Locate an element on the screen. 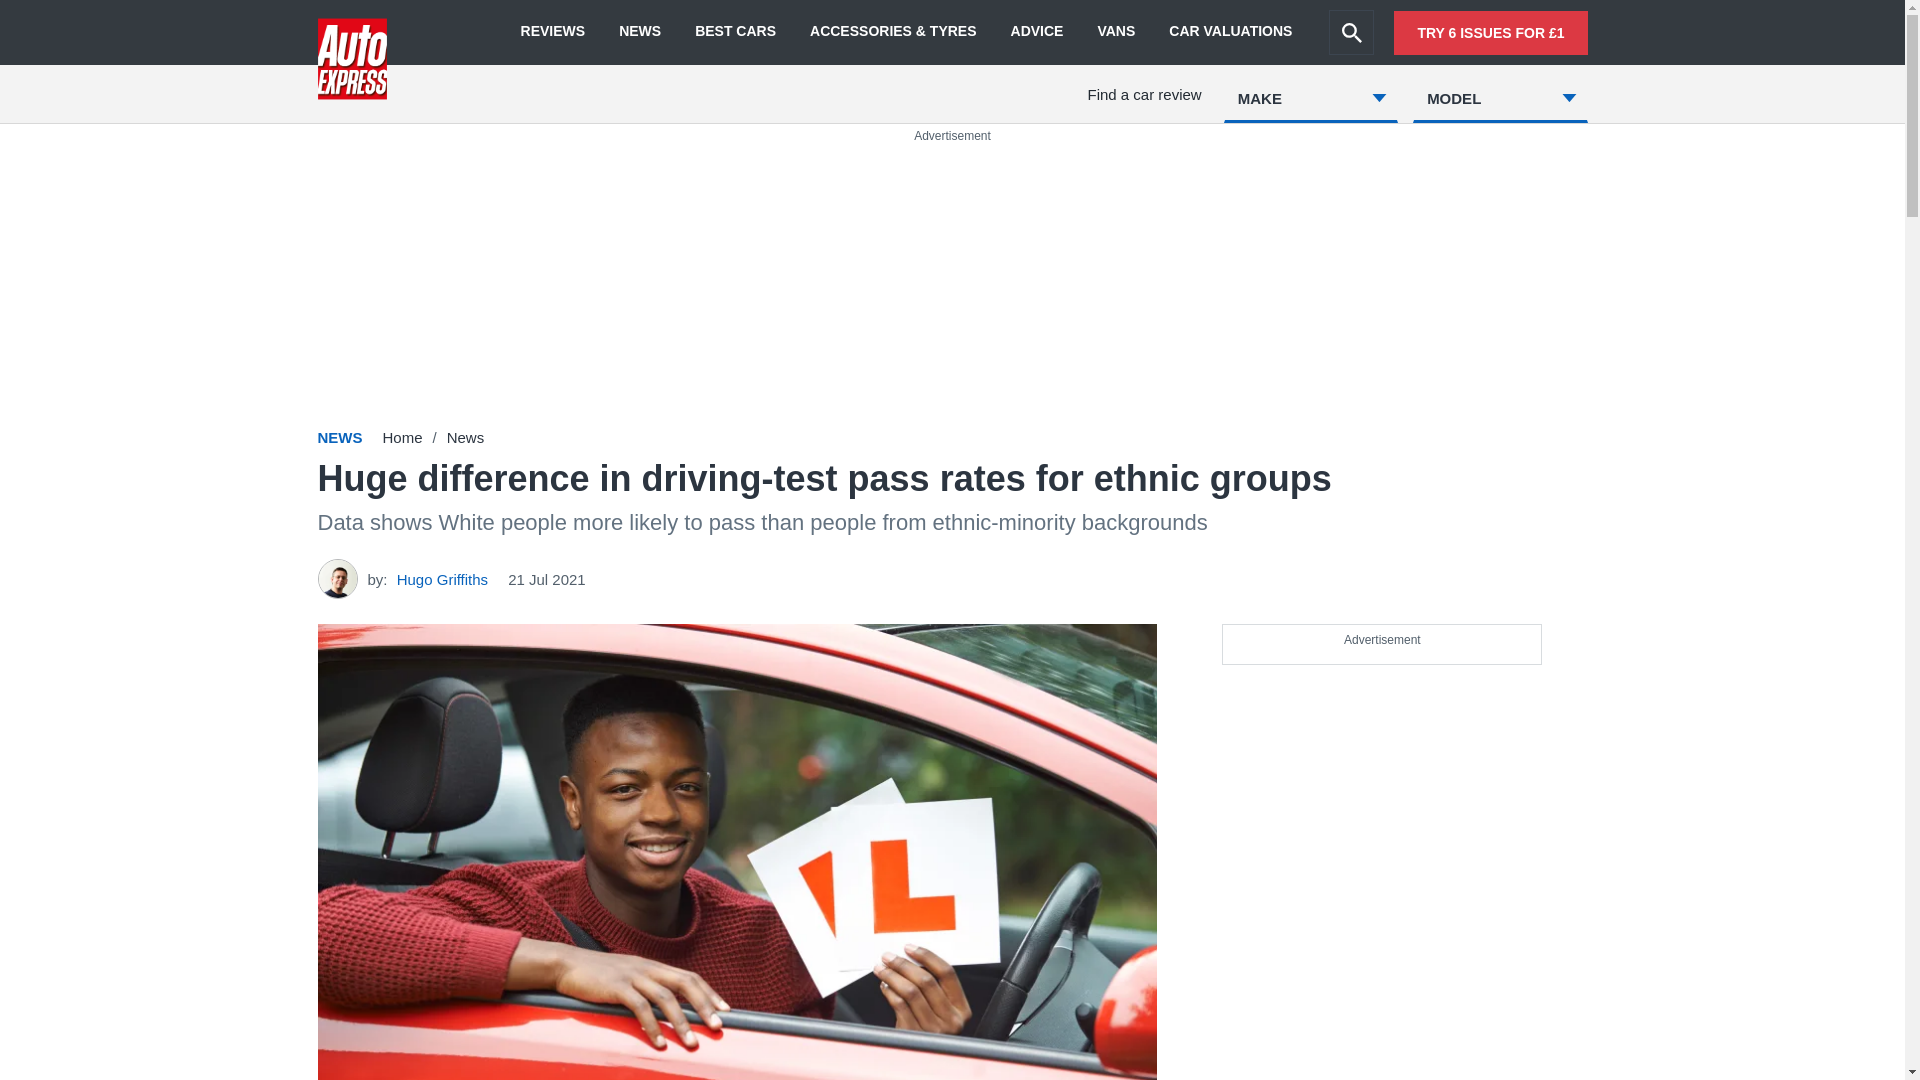 The height and width of the screenshot is (1080, 1920). ADVICE is located at coordinates (1037, 32).